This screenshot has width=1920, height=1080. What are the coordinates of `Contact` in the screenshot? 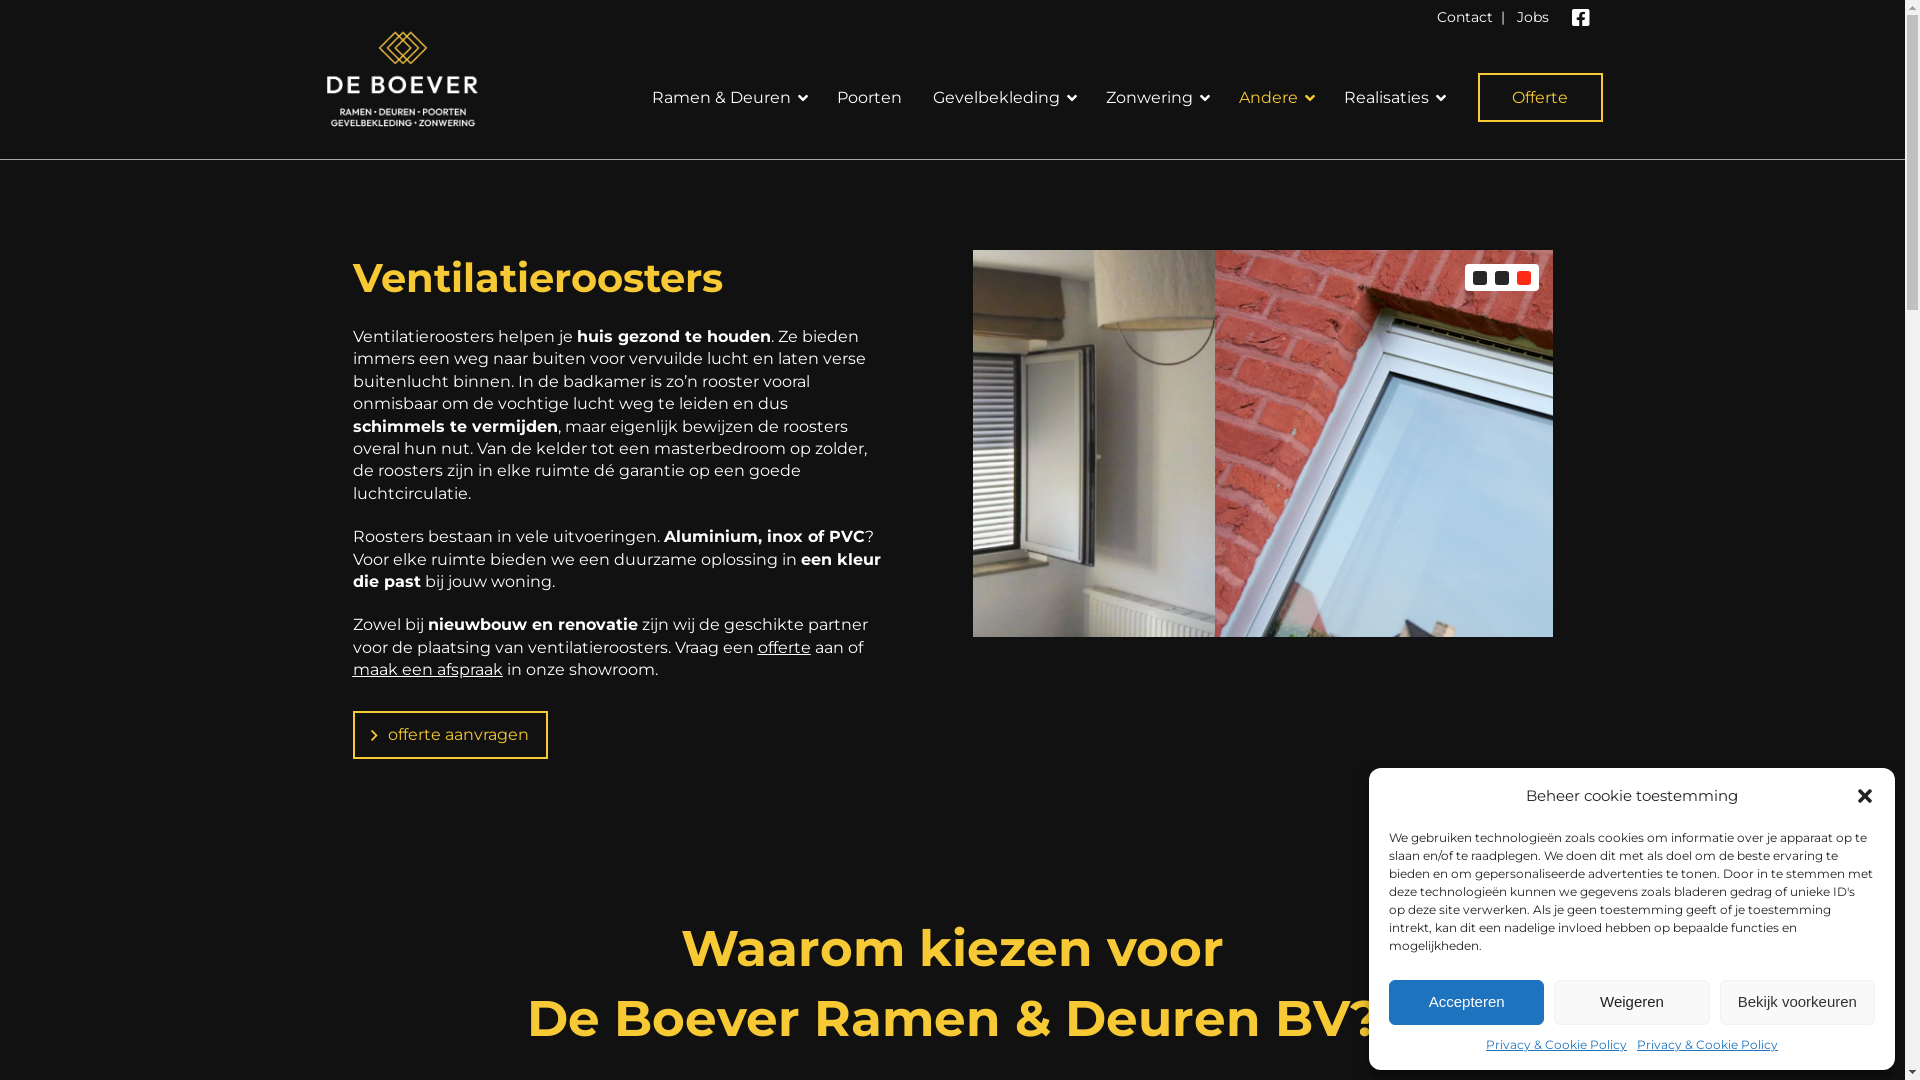 It's located at (1464, 17).